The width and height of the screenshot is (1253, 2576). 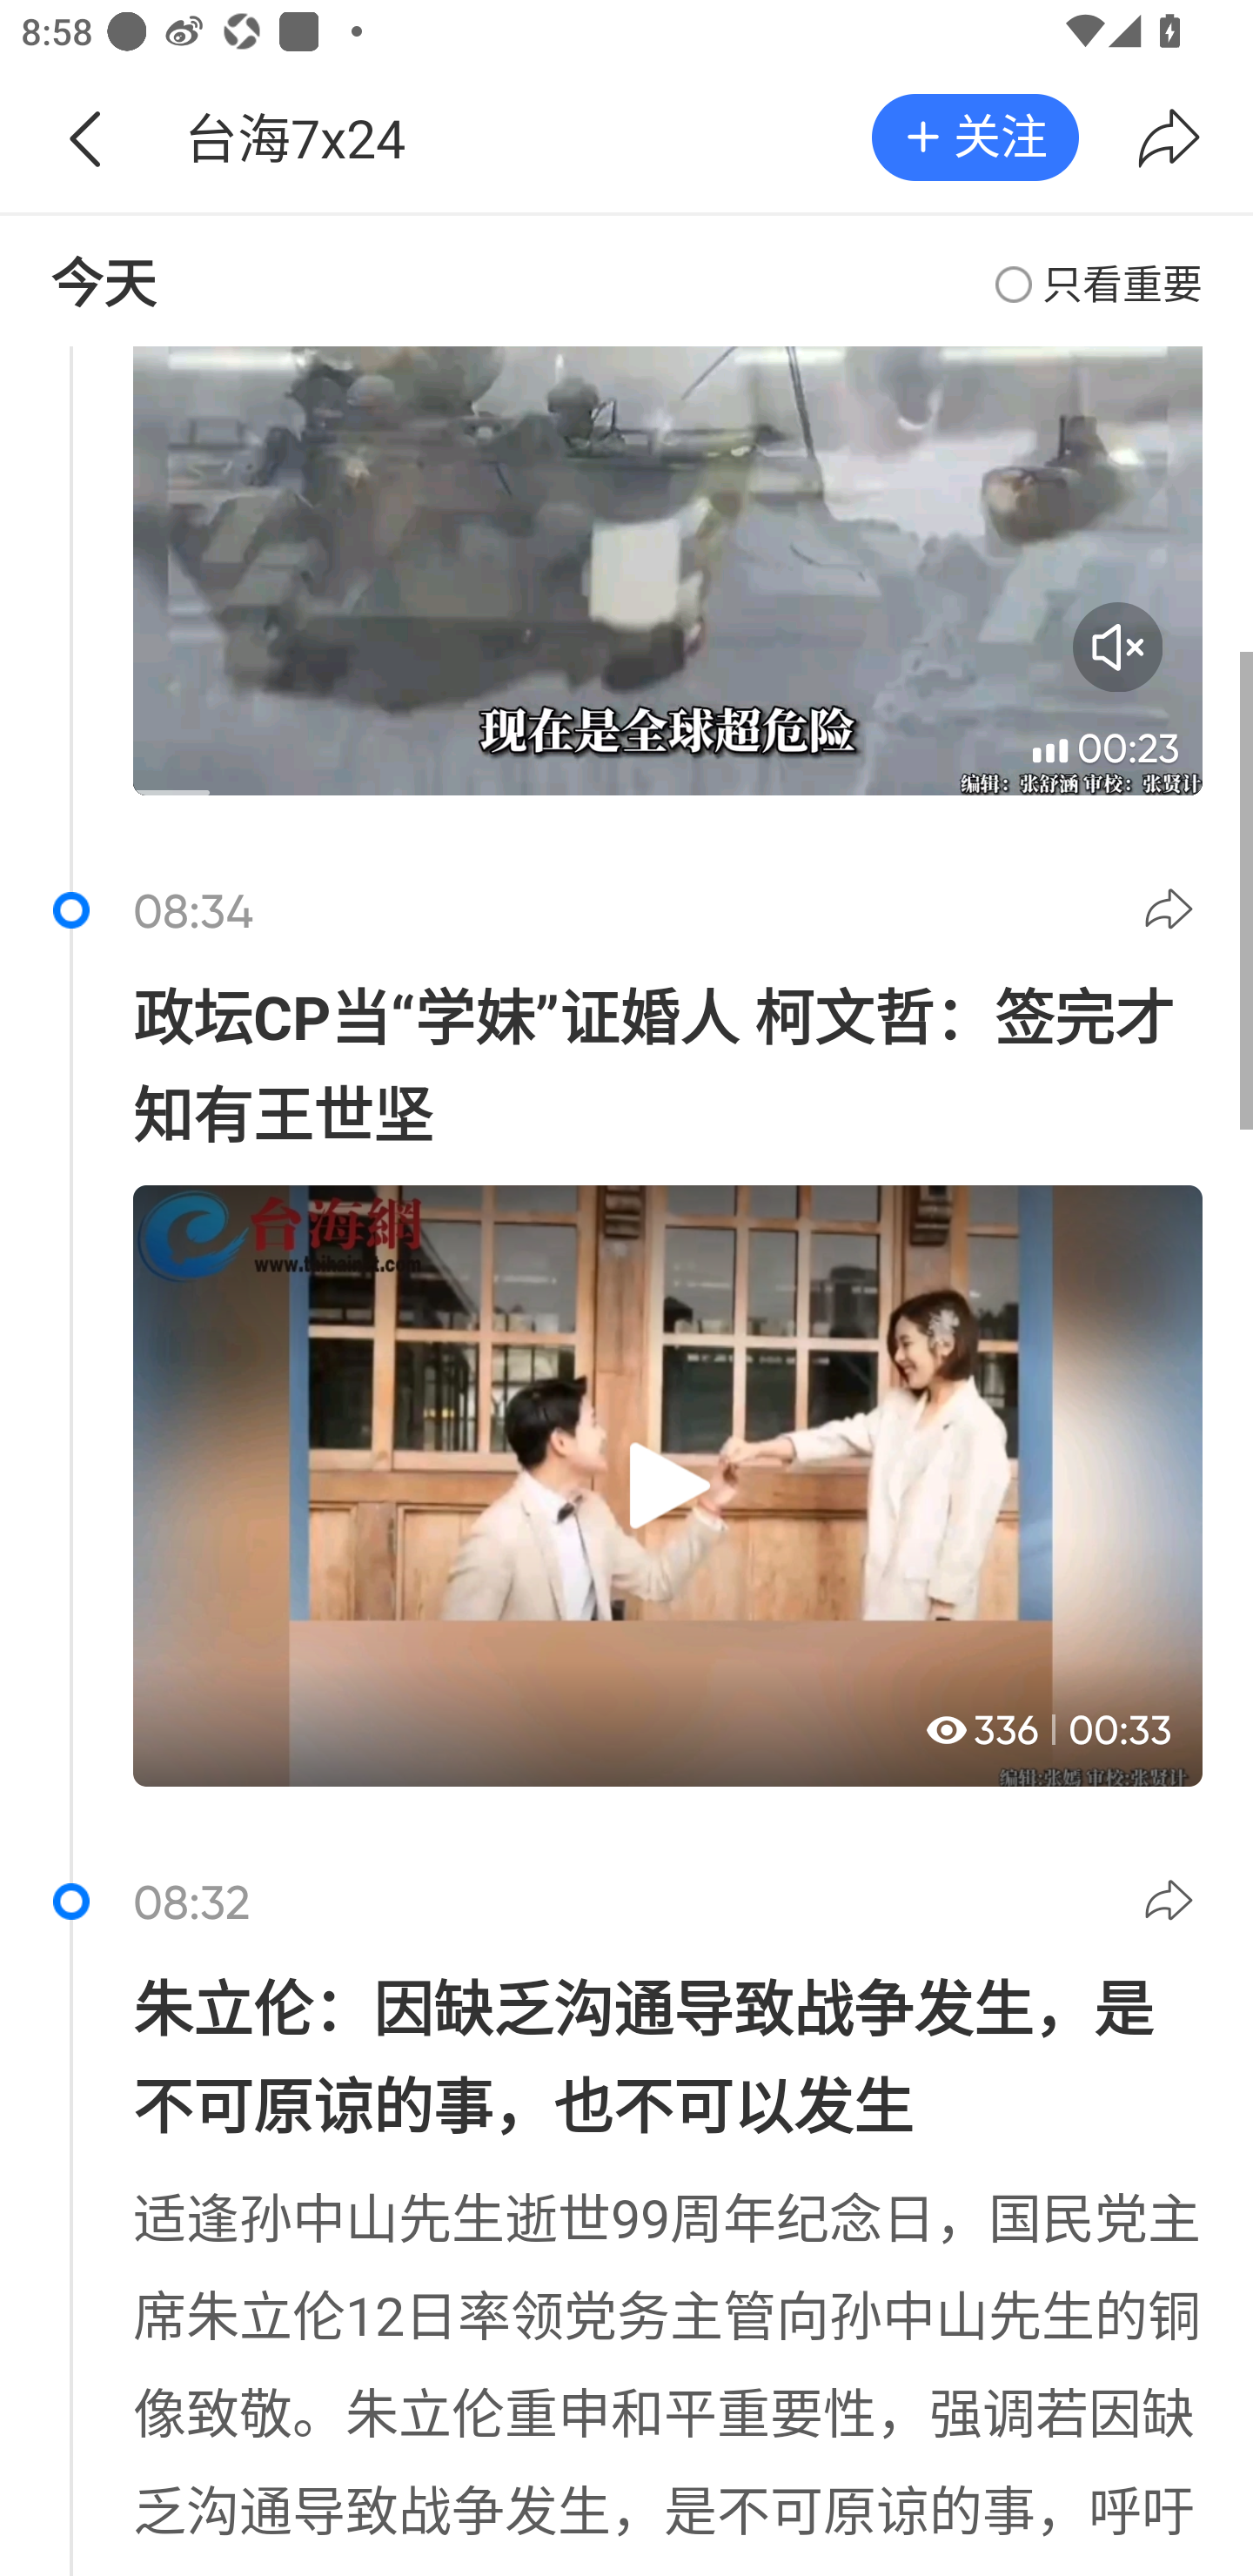 I want to click on 只看重要, so click(x=1098, y=284).